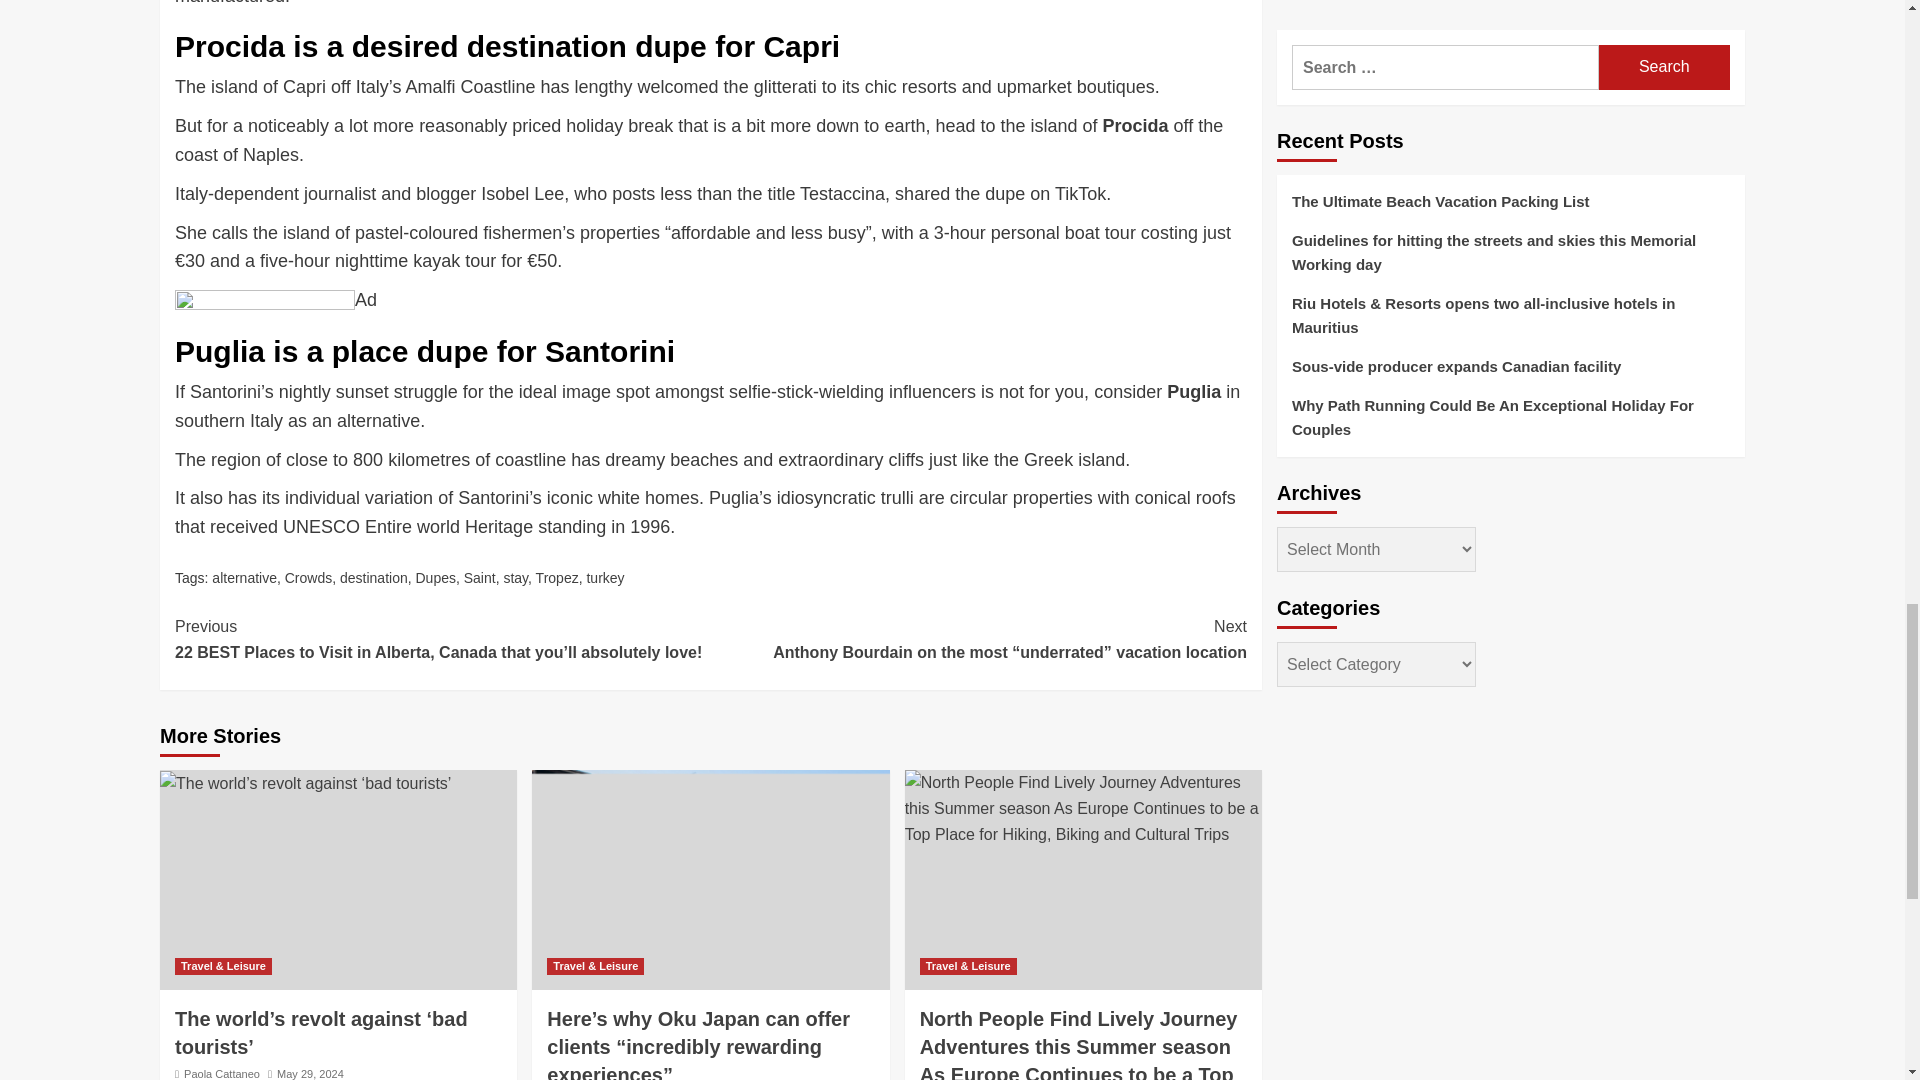  I want to click on stay, so click(516, 578).